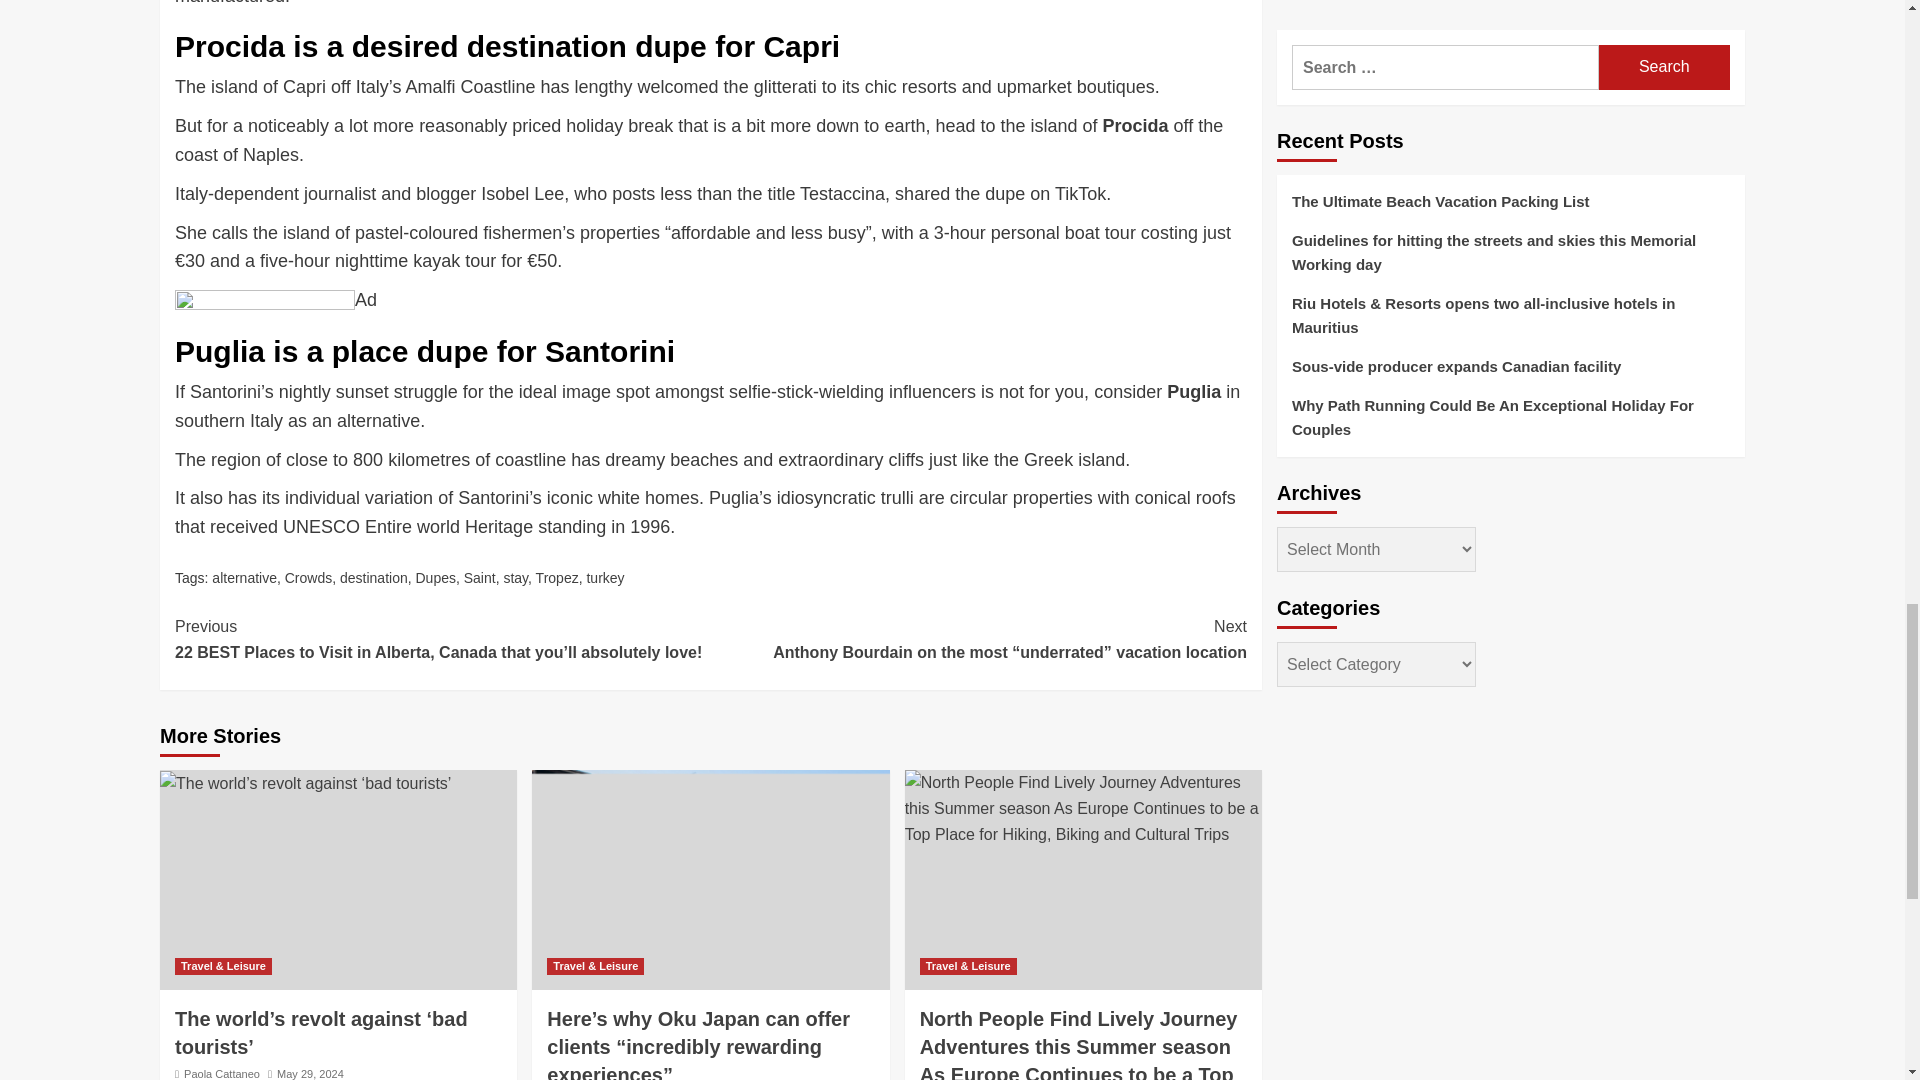  I want to click on stay, so click(516, 578).